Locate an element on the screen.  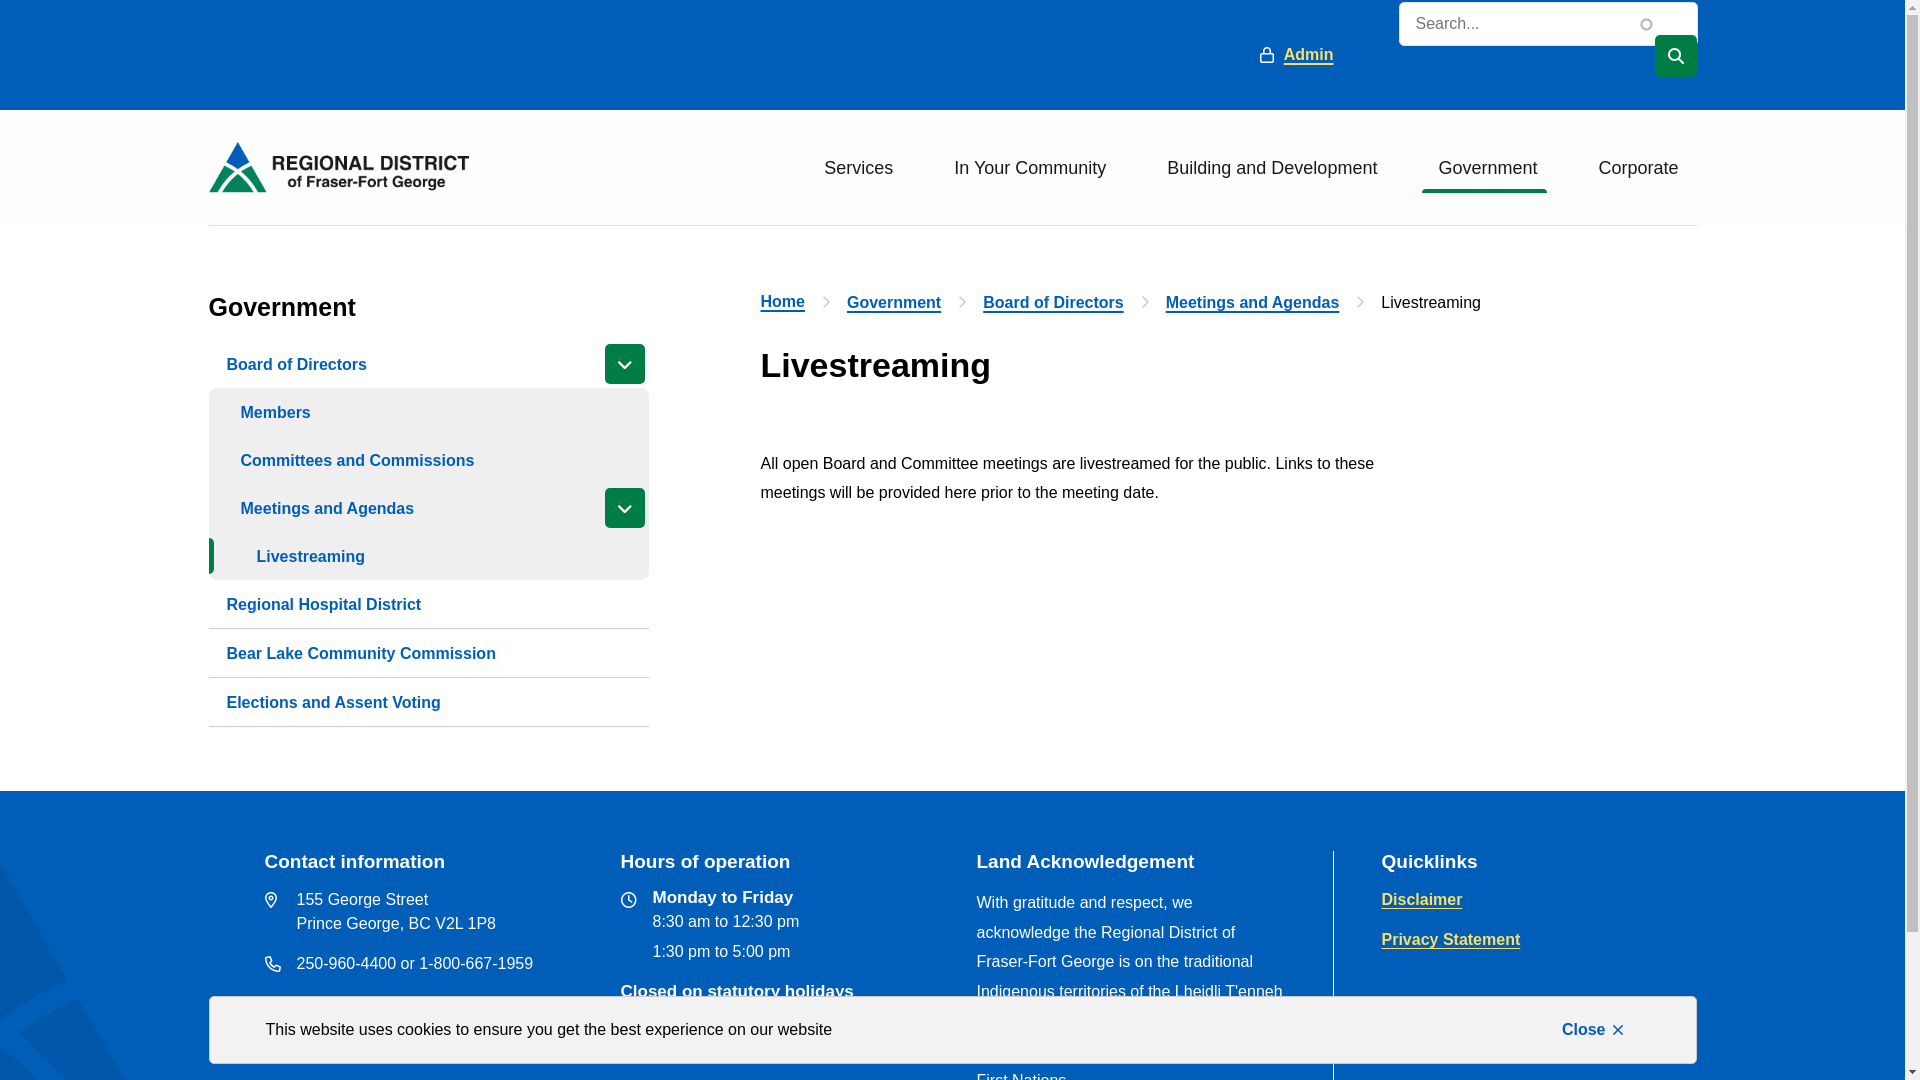
Disclaimer is located at coordinates (1422, 900).